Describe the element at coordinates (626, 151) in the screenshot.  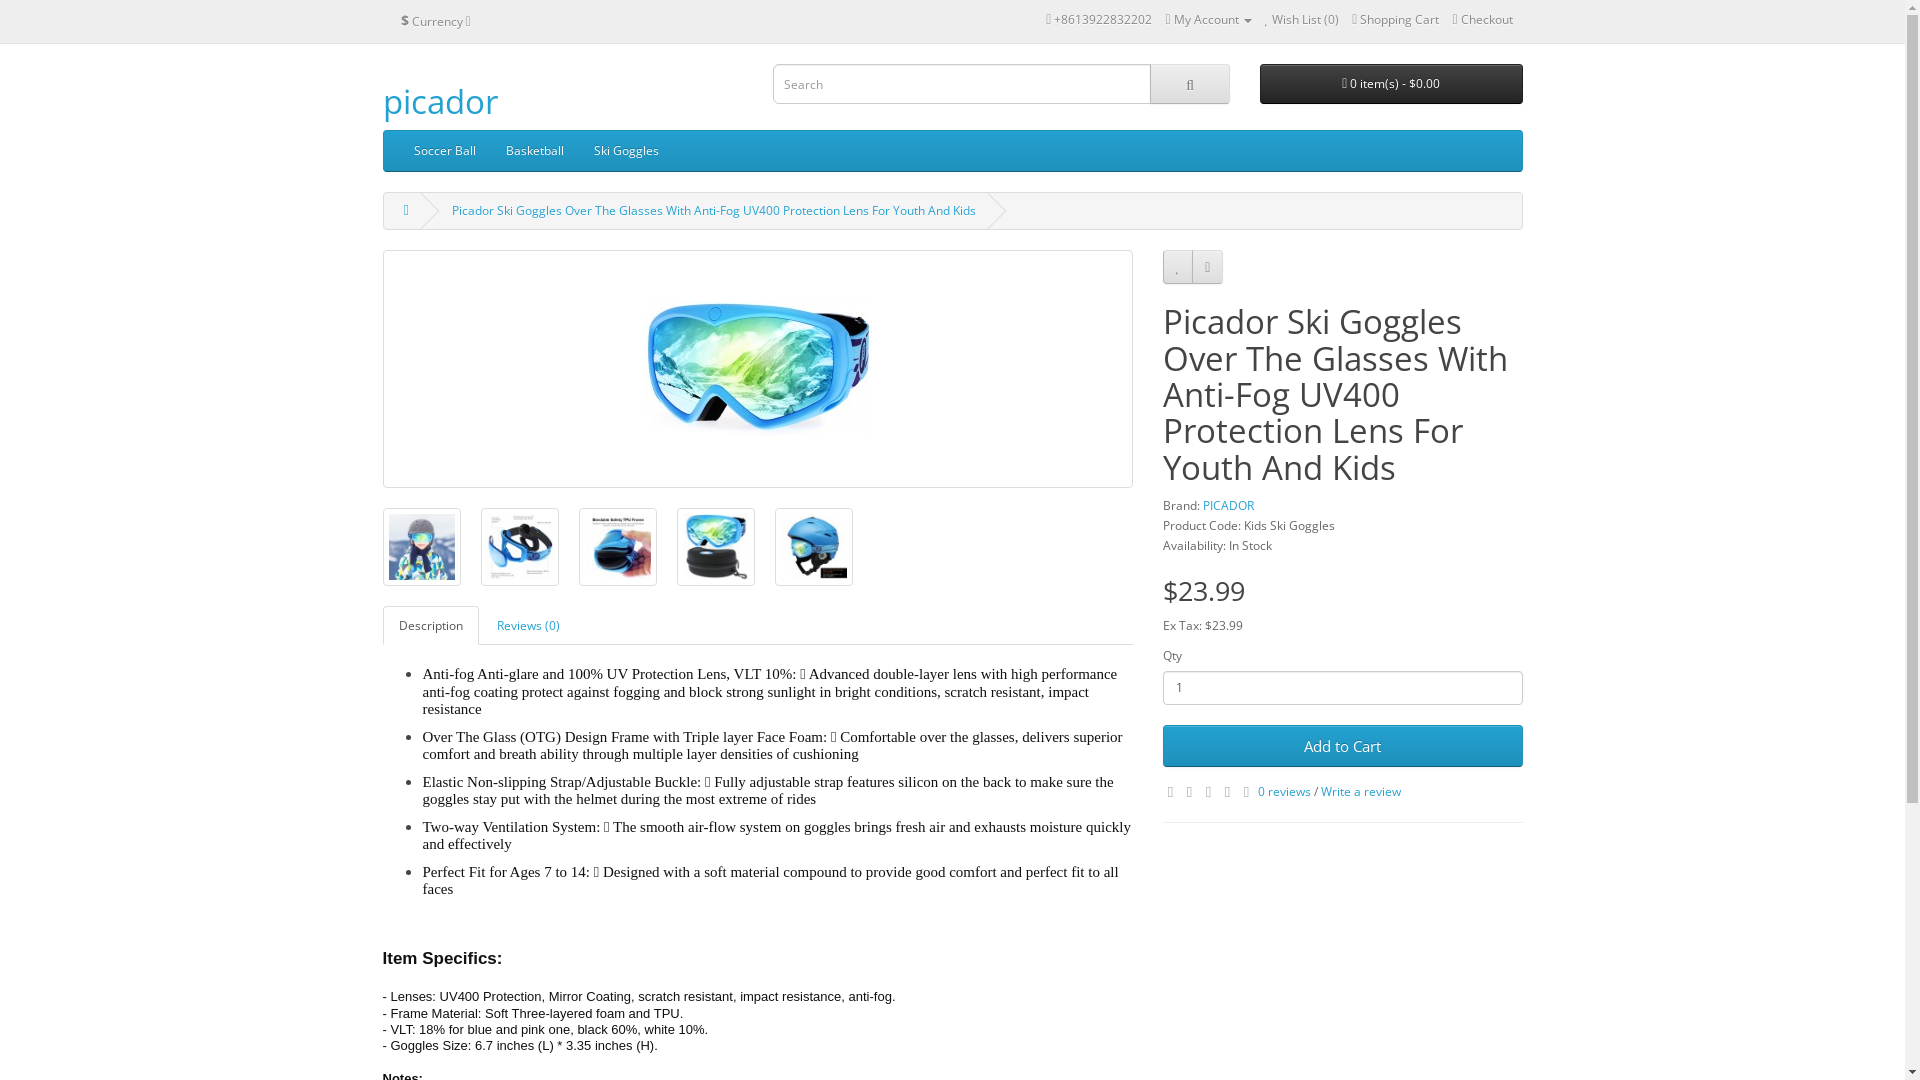
I see `Ski Goggles` at that location.